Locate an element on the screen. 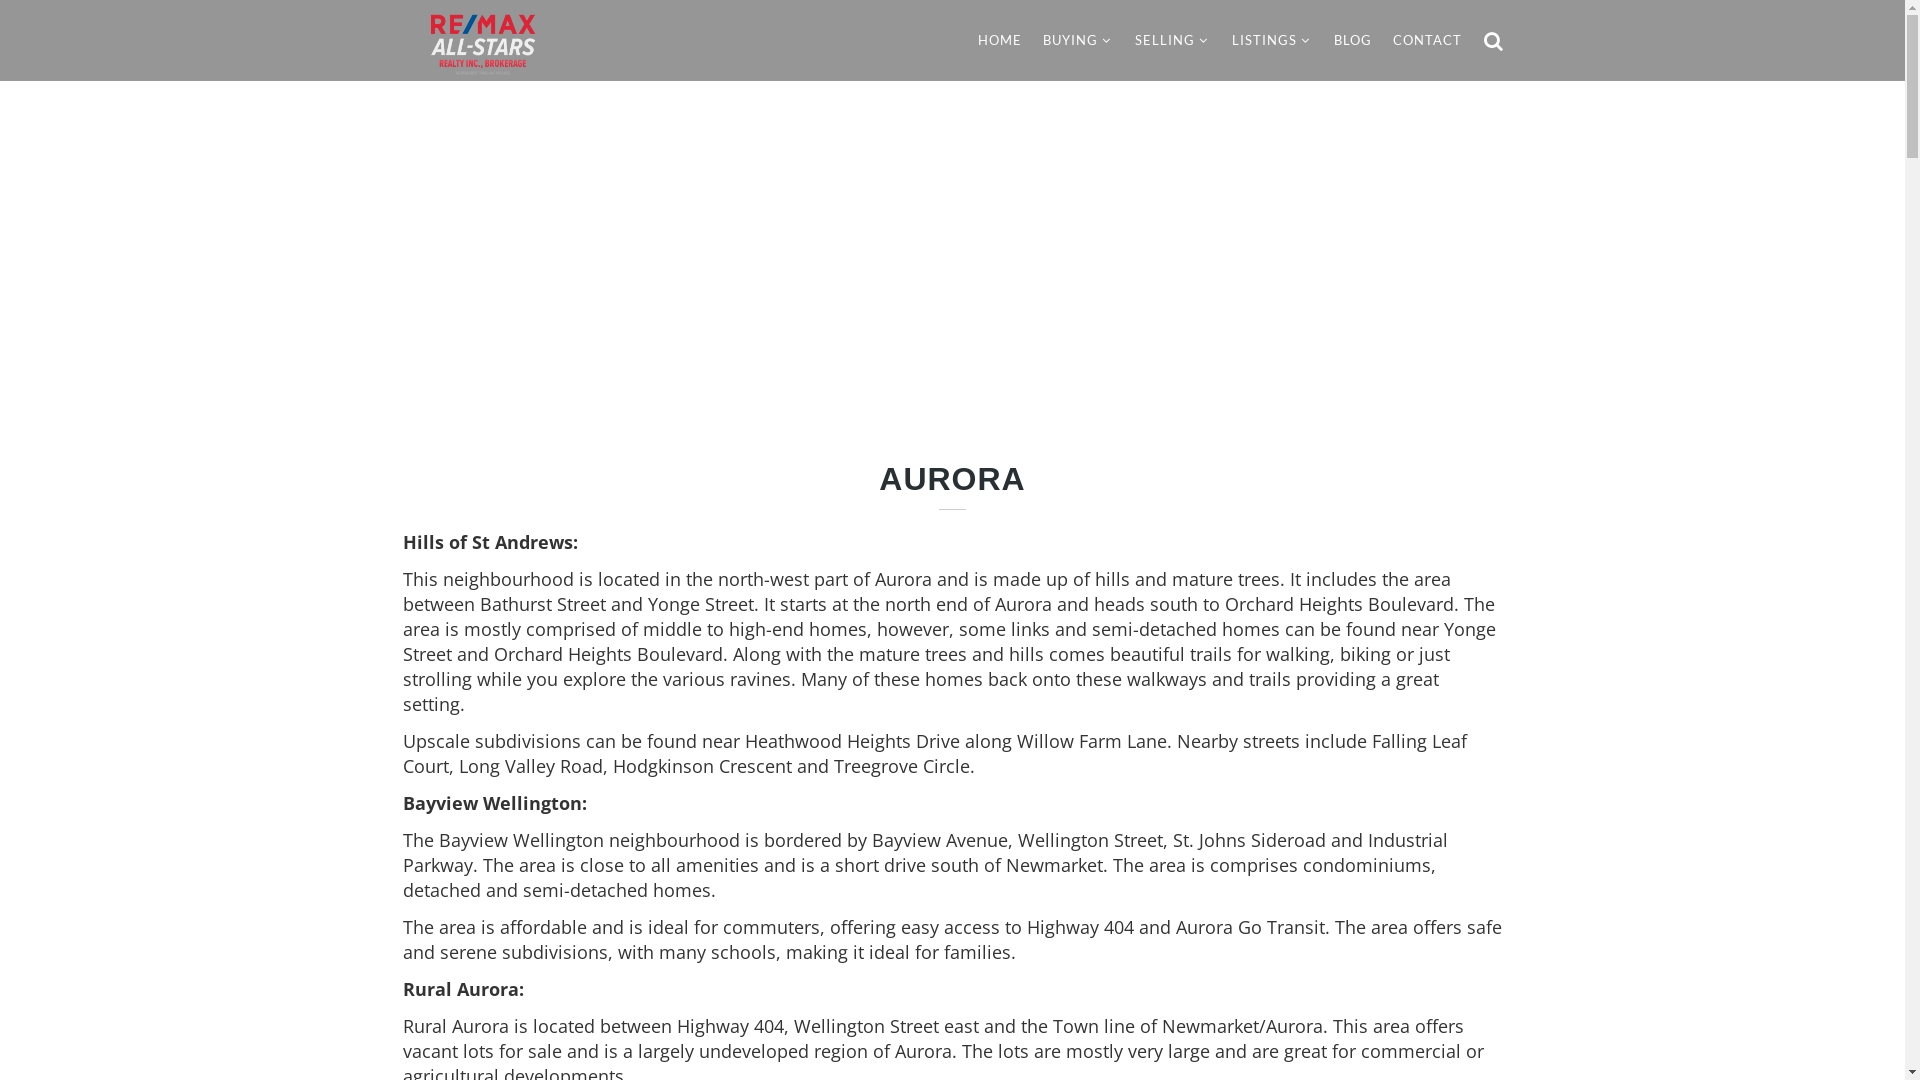 Image resolution: width=1920 pixels, height=1080 pixels. CONTACT is located at coordinates (1426, 40).